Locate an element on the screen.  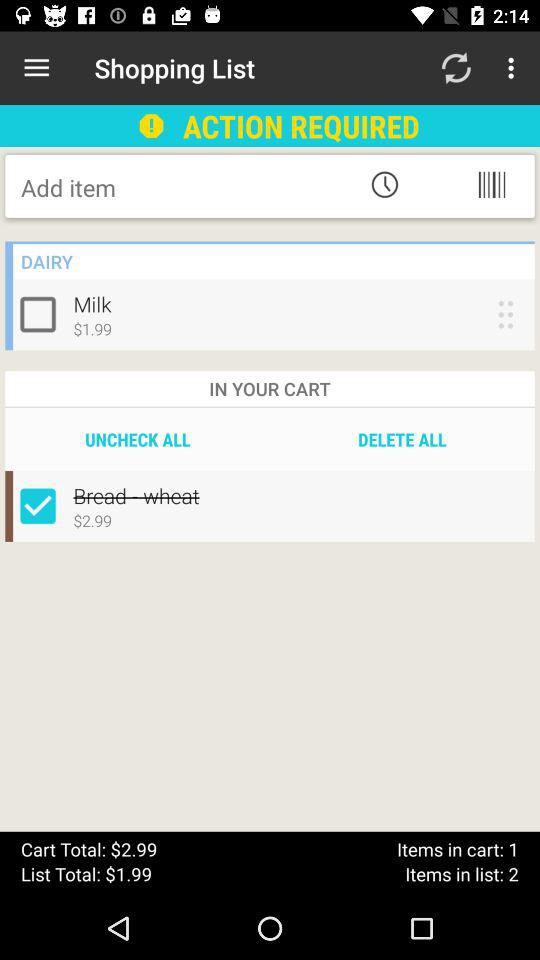
choose item below action required item is located at coordinates (384, 184).